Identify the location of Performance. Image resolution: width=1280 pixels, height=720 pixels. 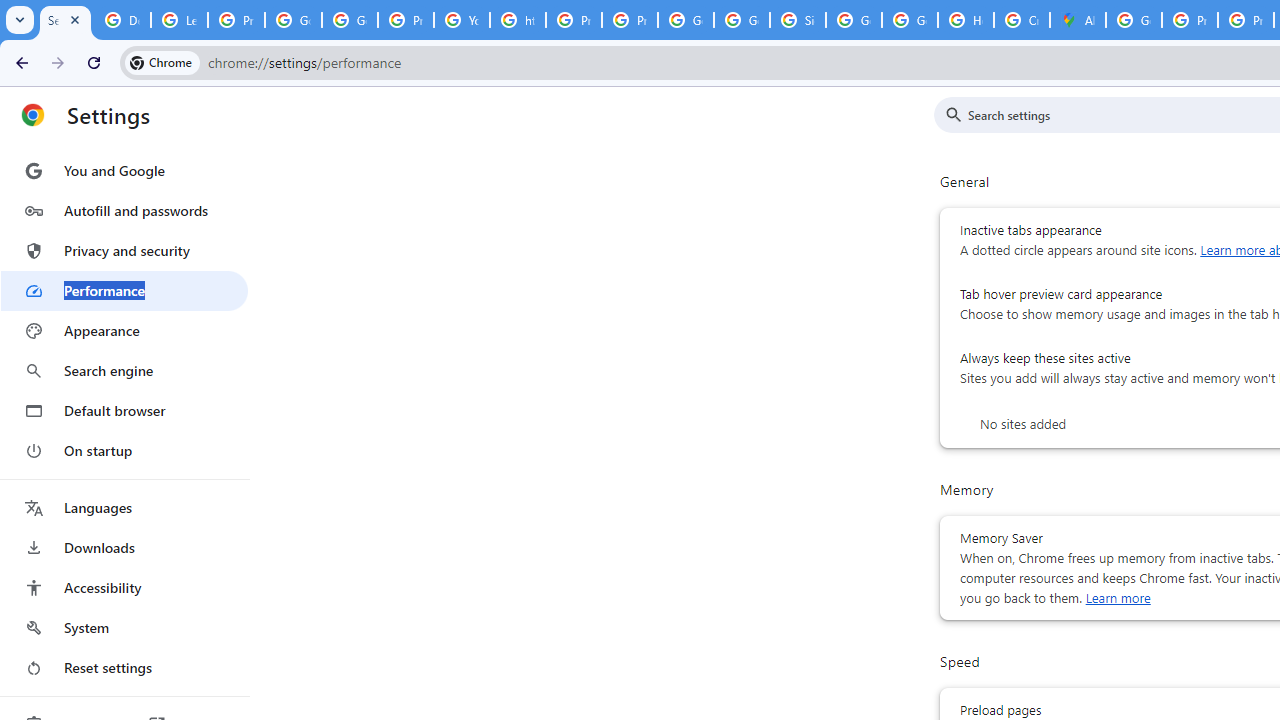
(124, 290).